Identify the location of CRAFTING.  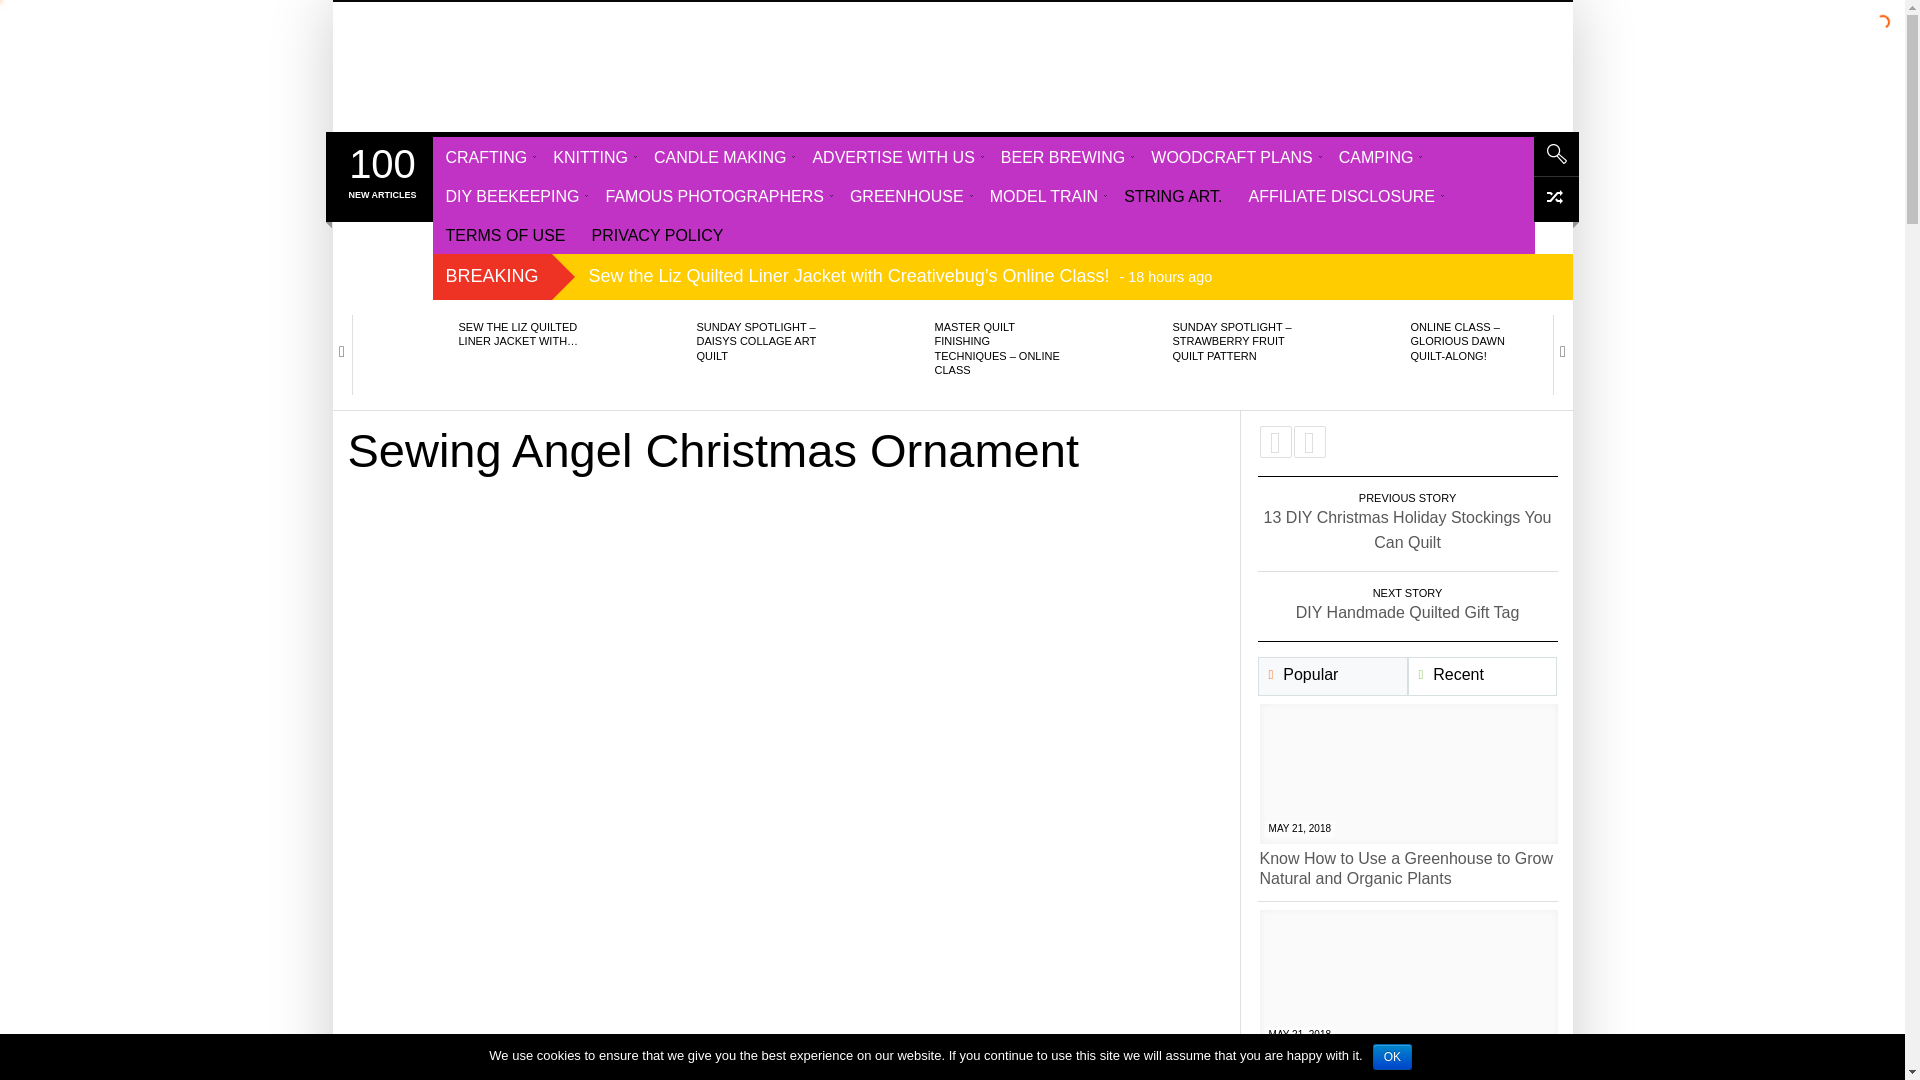
(486, 156).